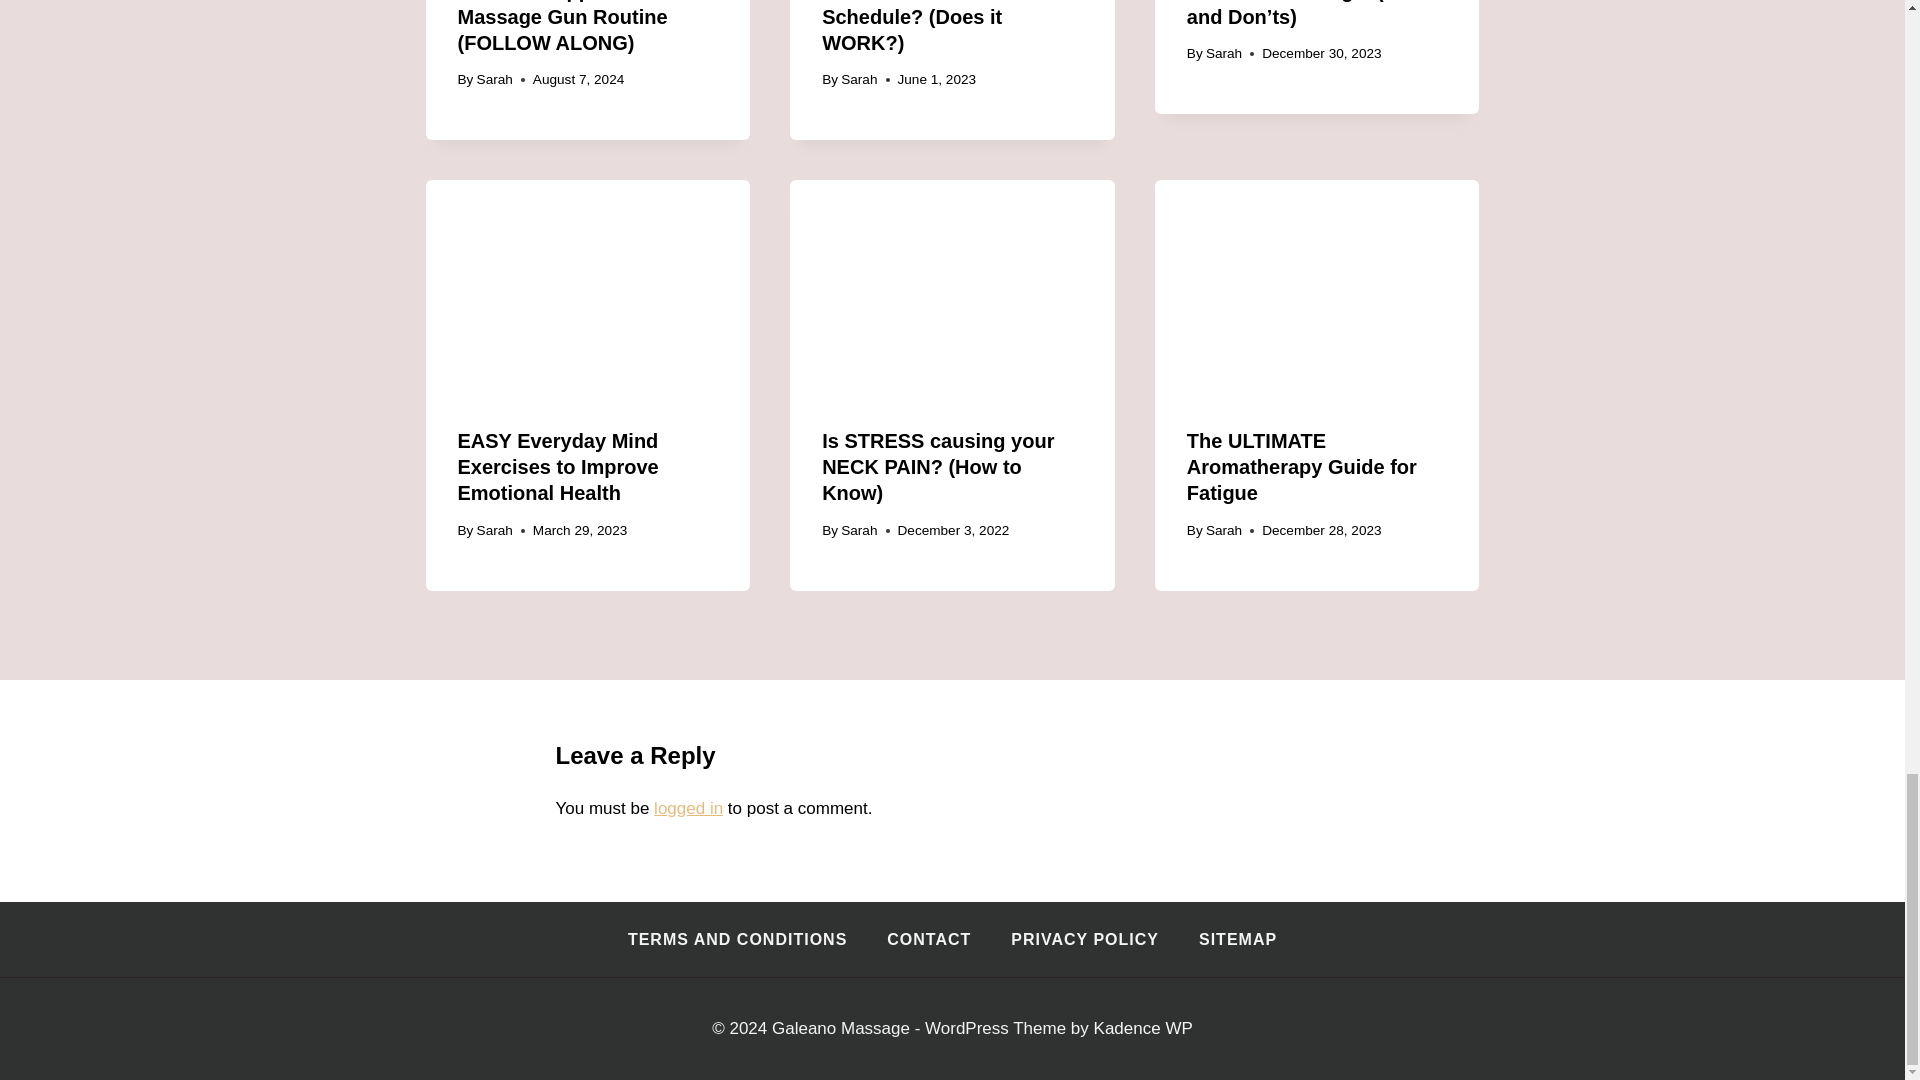 This screenshot has height=1080, width=1920. What do you see at coordinates (858, 80) in the screenshot?
I see `Sarah` at bounding box center [858, 80].